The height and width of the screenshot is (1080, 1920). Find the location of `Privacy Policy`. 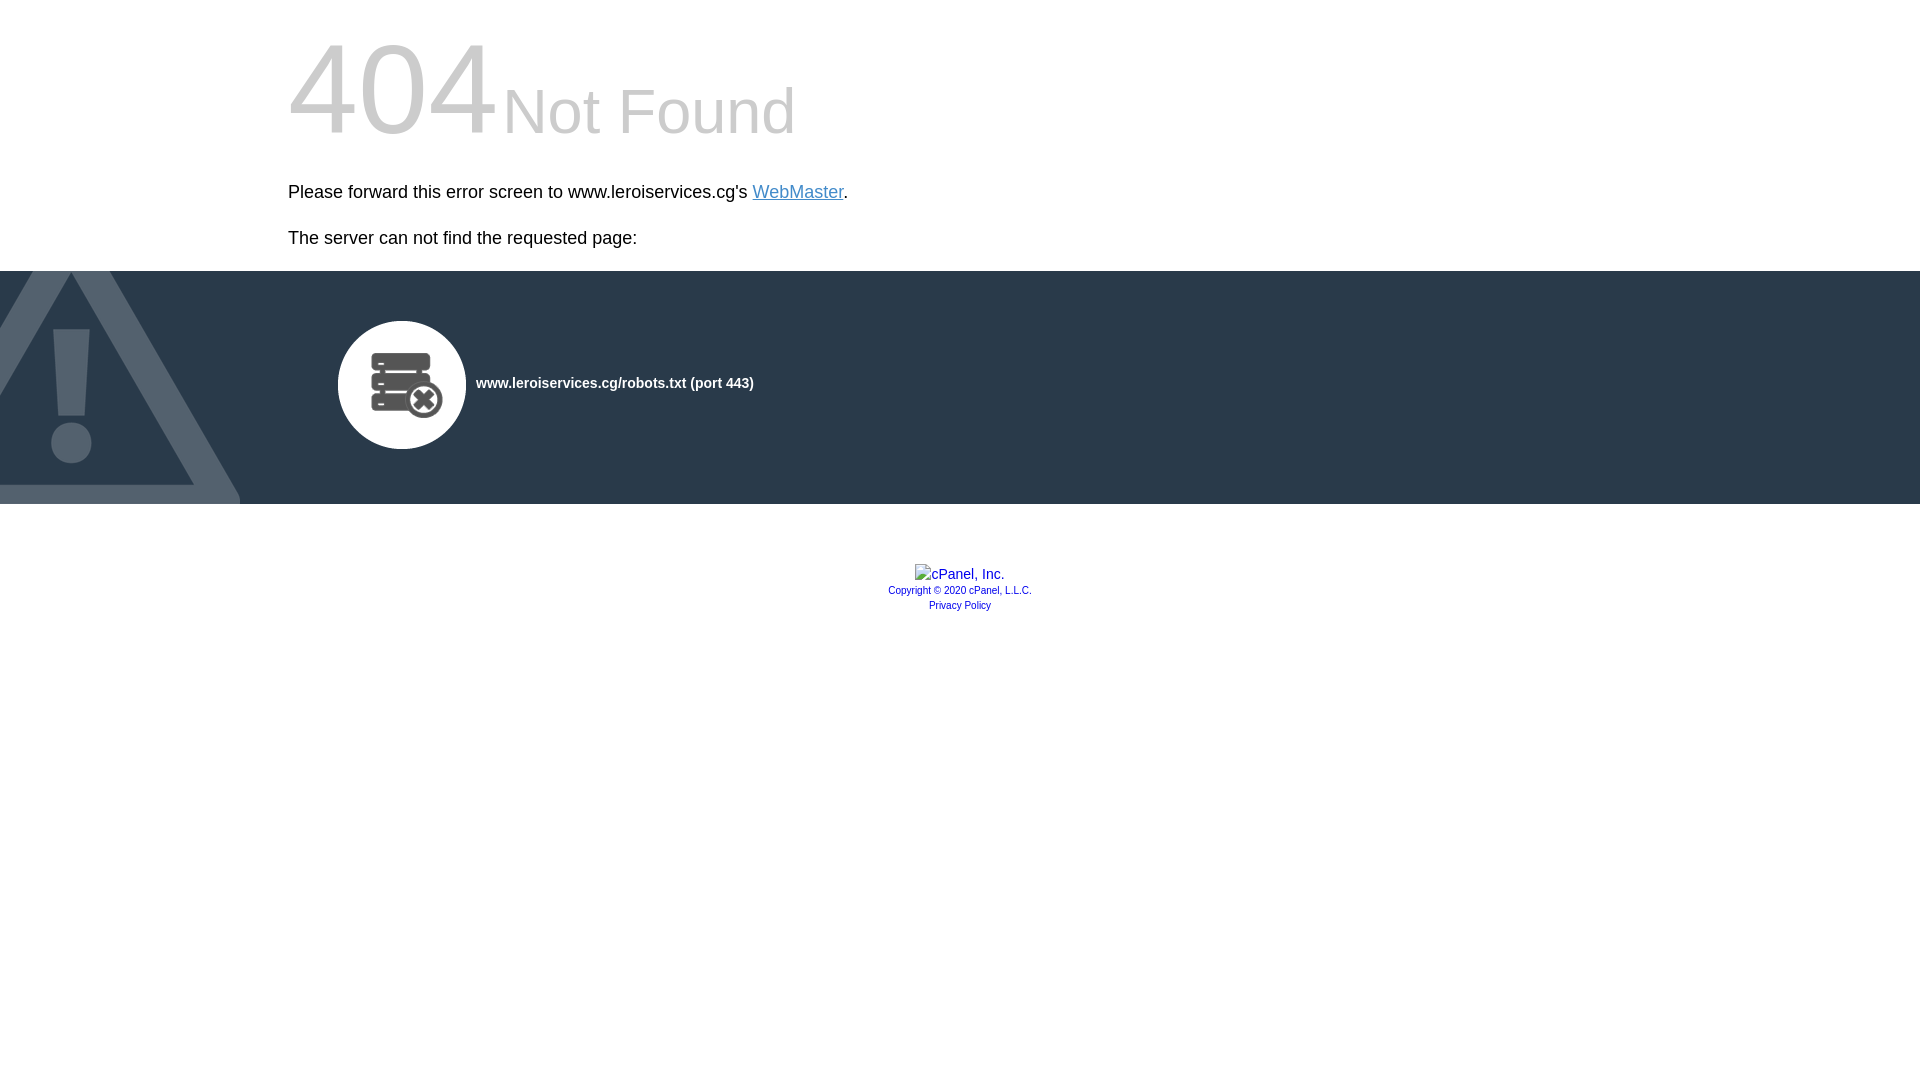

Privacy Policy is located at coordinates (960, 606).